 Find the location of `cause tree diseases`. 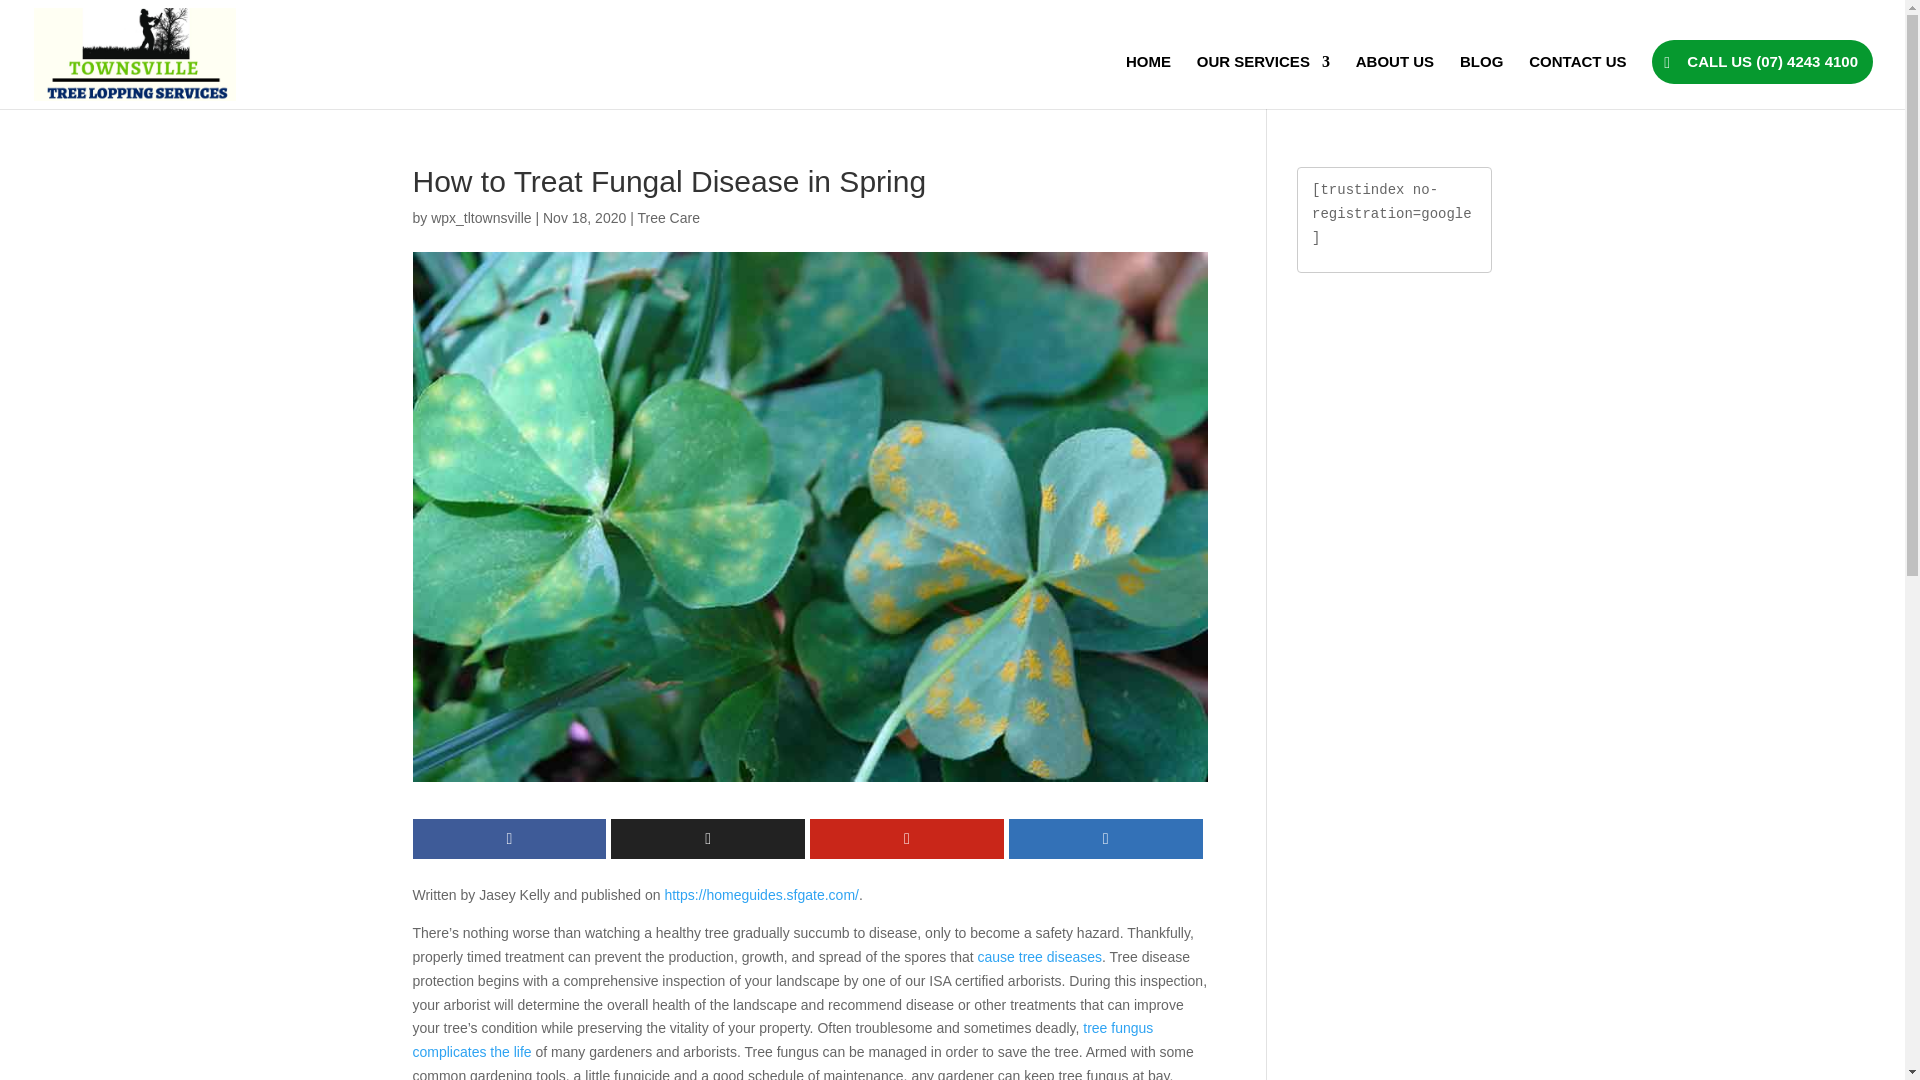

cause tree diseases is located at coordinates (1040, 957).